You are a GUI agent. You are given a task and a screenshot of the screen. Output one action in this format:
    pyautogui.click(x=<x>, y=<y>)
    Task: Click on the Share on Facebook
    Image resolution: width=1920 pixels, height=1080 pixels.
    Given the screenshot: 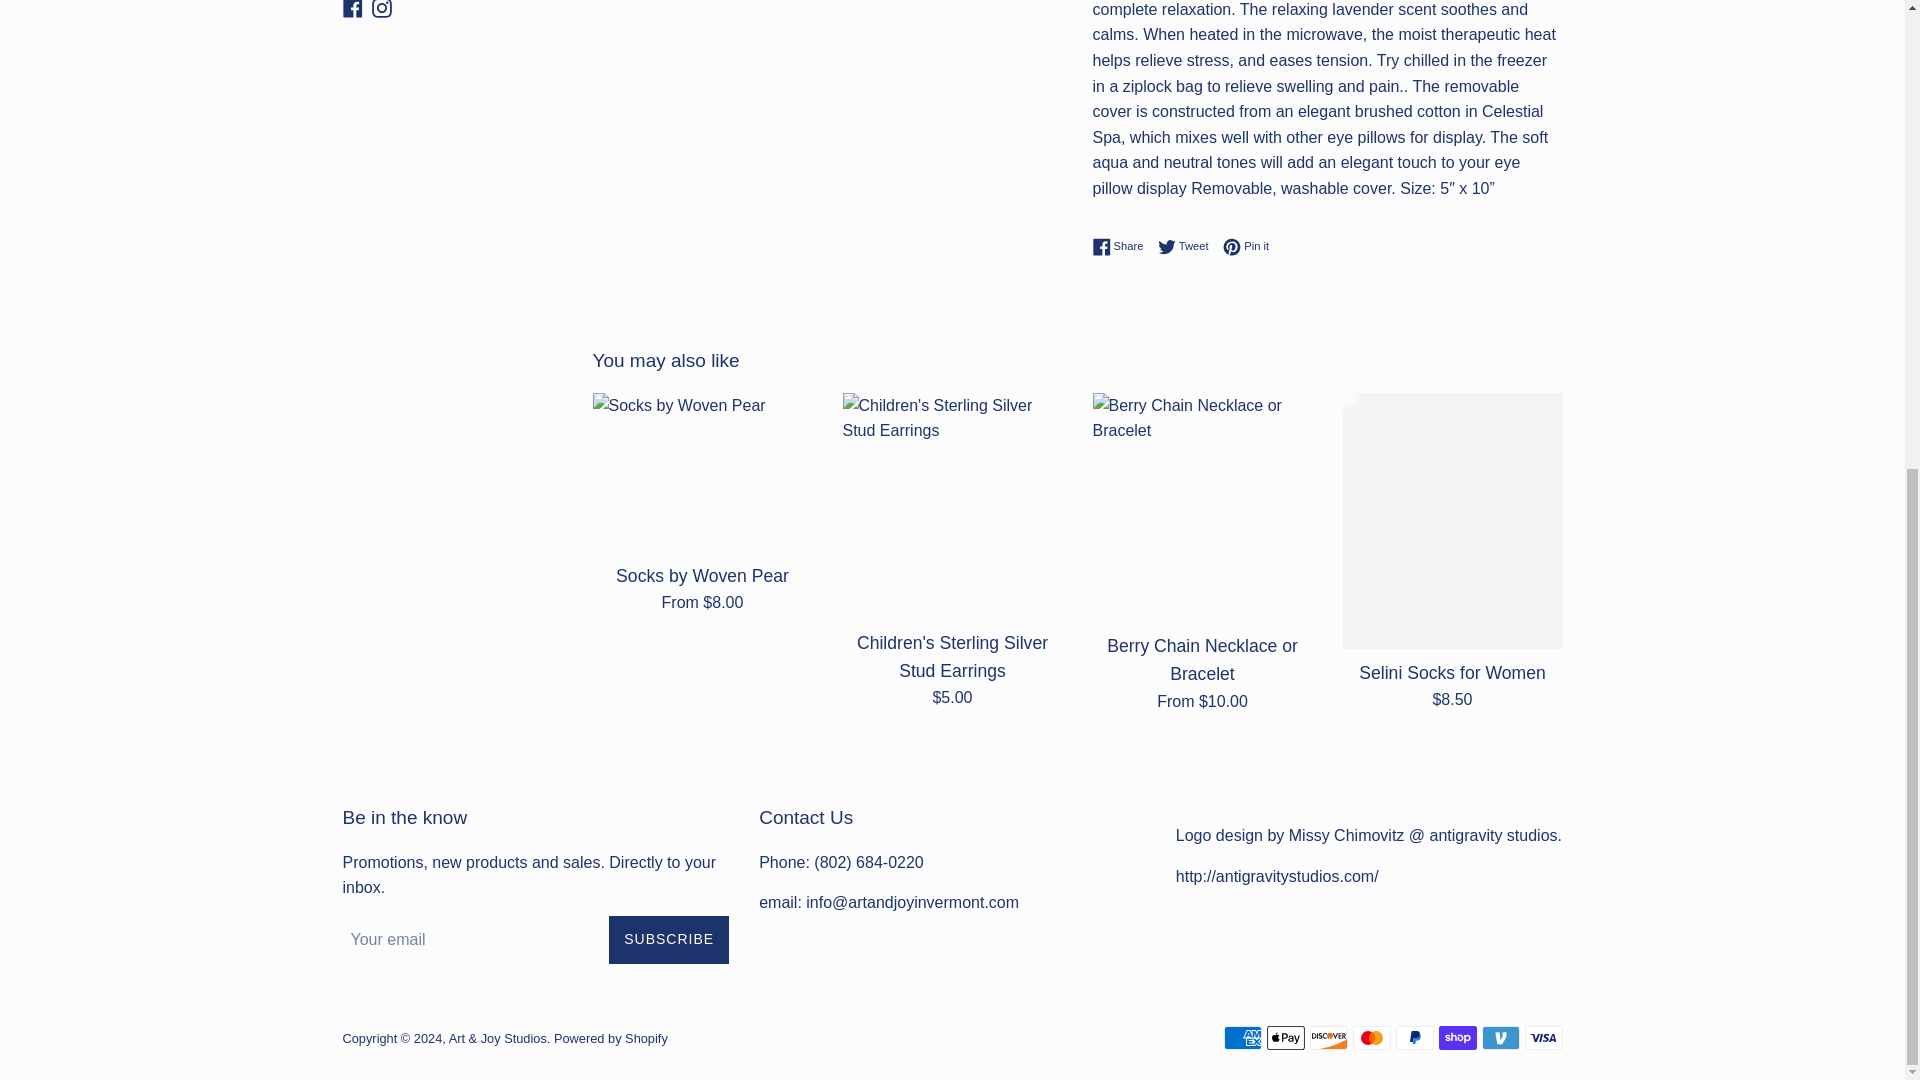 What is the action you would take?
    pyautogui.click(x=1122, y=246)
    